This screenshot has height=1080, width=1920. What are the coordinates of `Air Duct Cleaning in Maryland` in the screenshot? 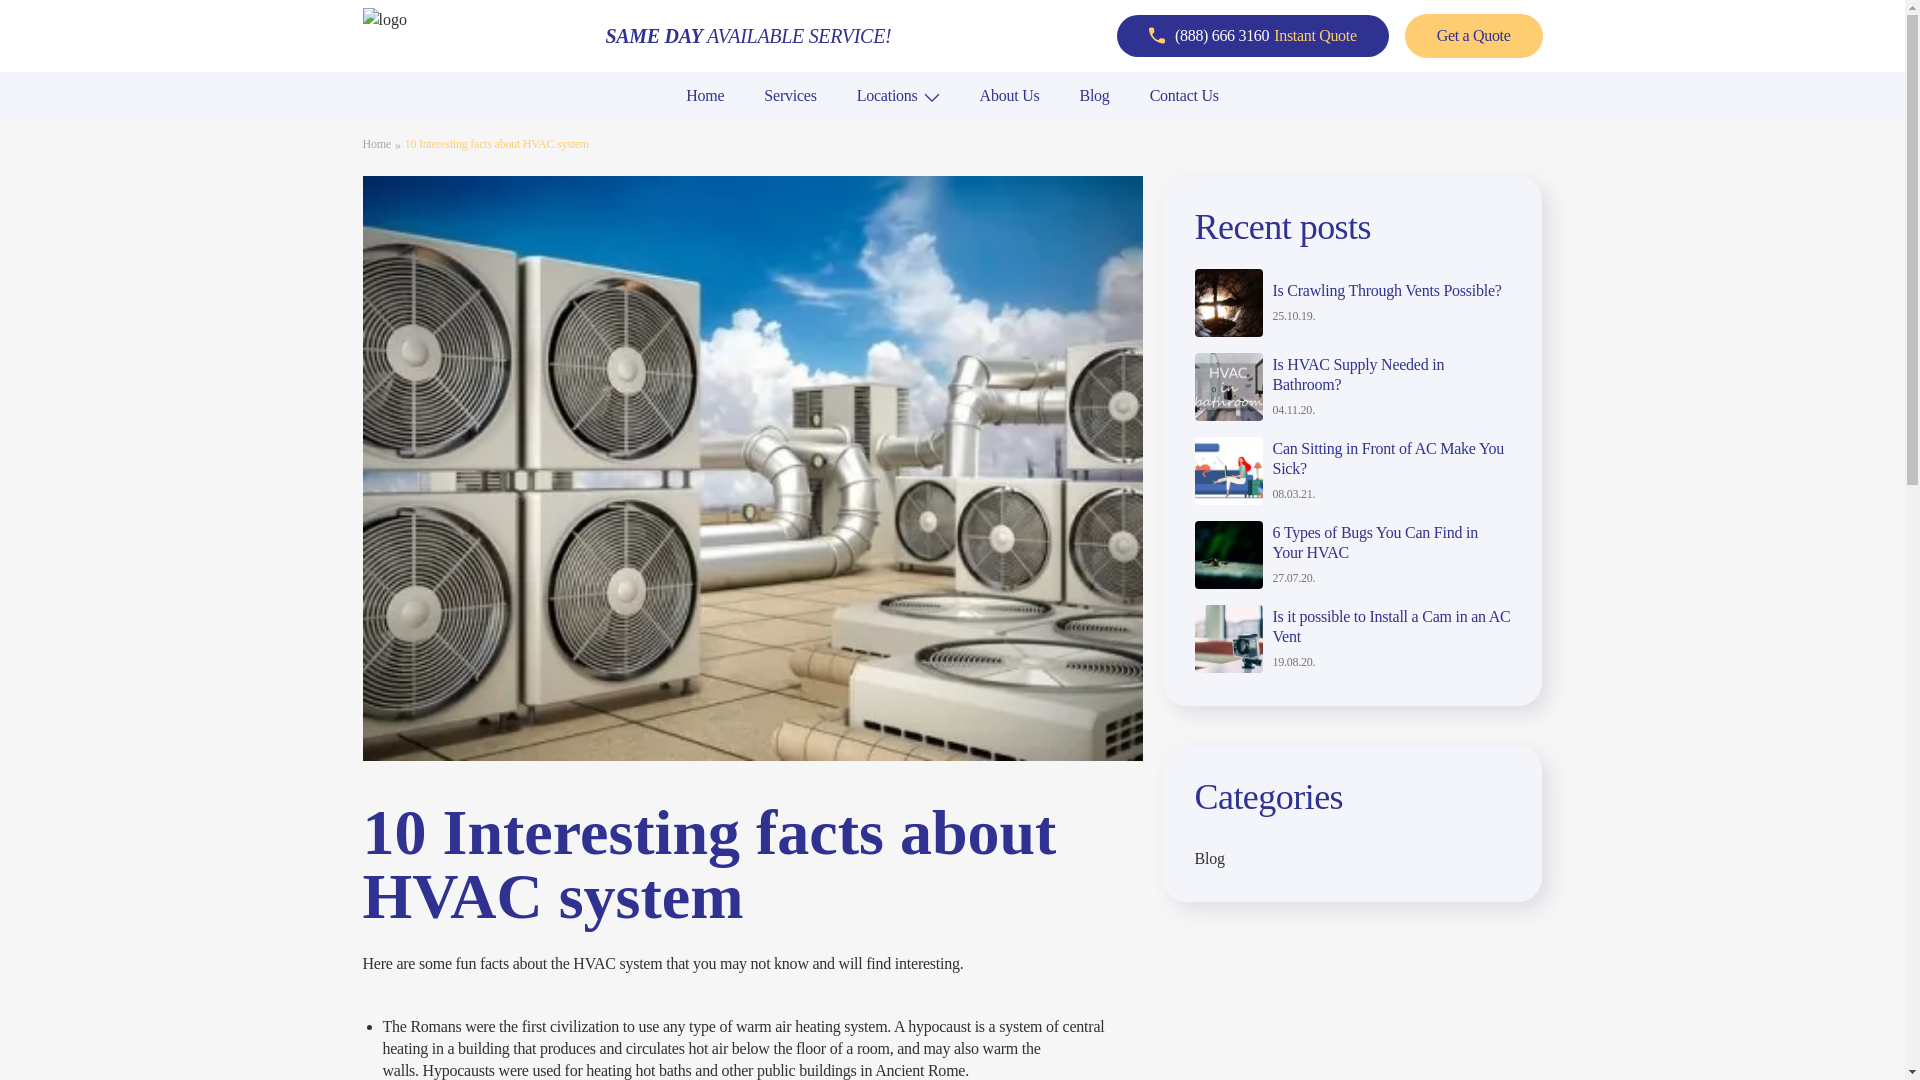 It's located at (783, 129).